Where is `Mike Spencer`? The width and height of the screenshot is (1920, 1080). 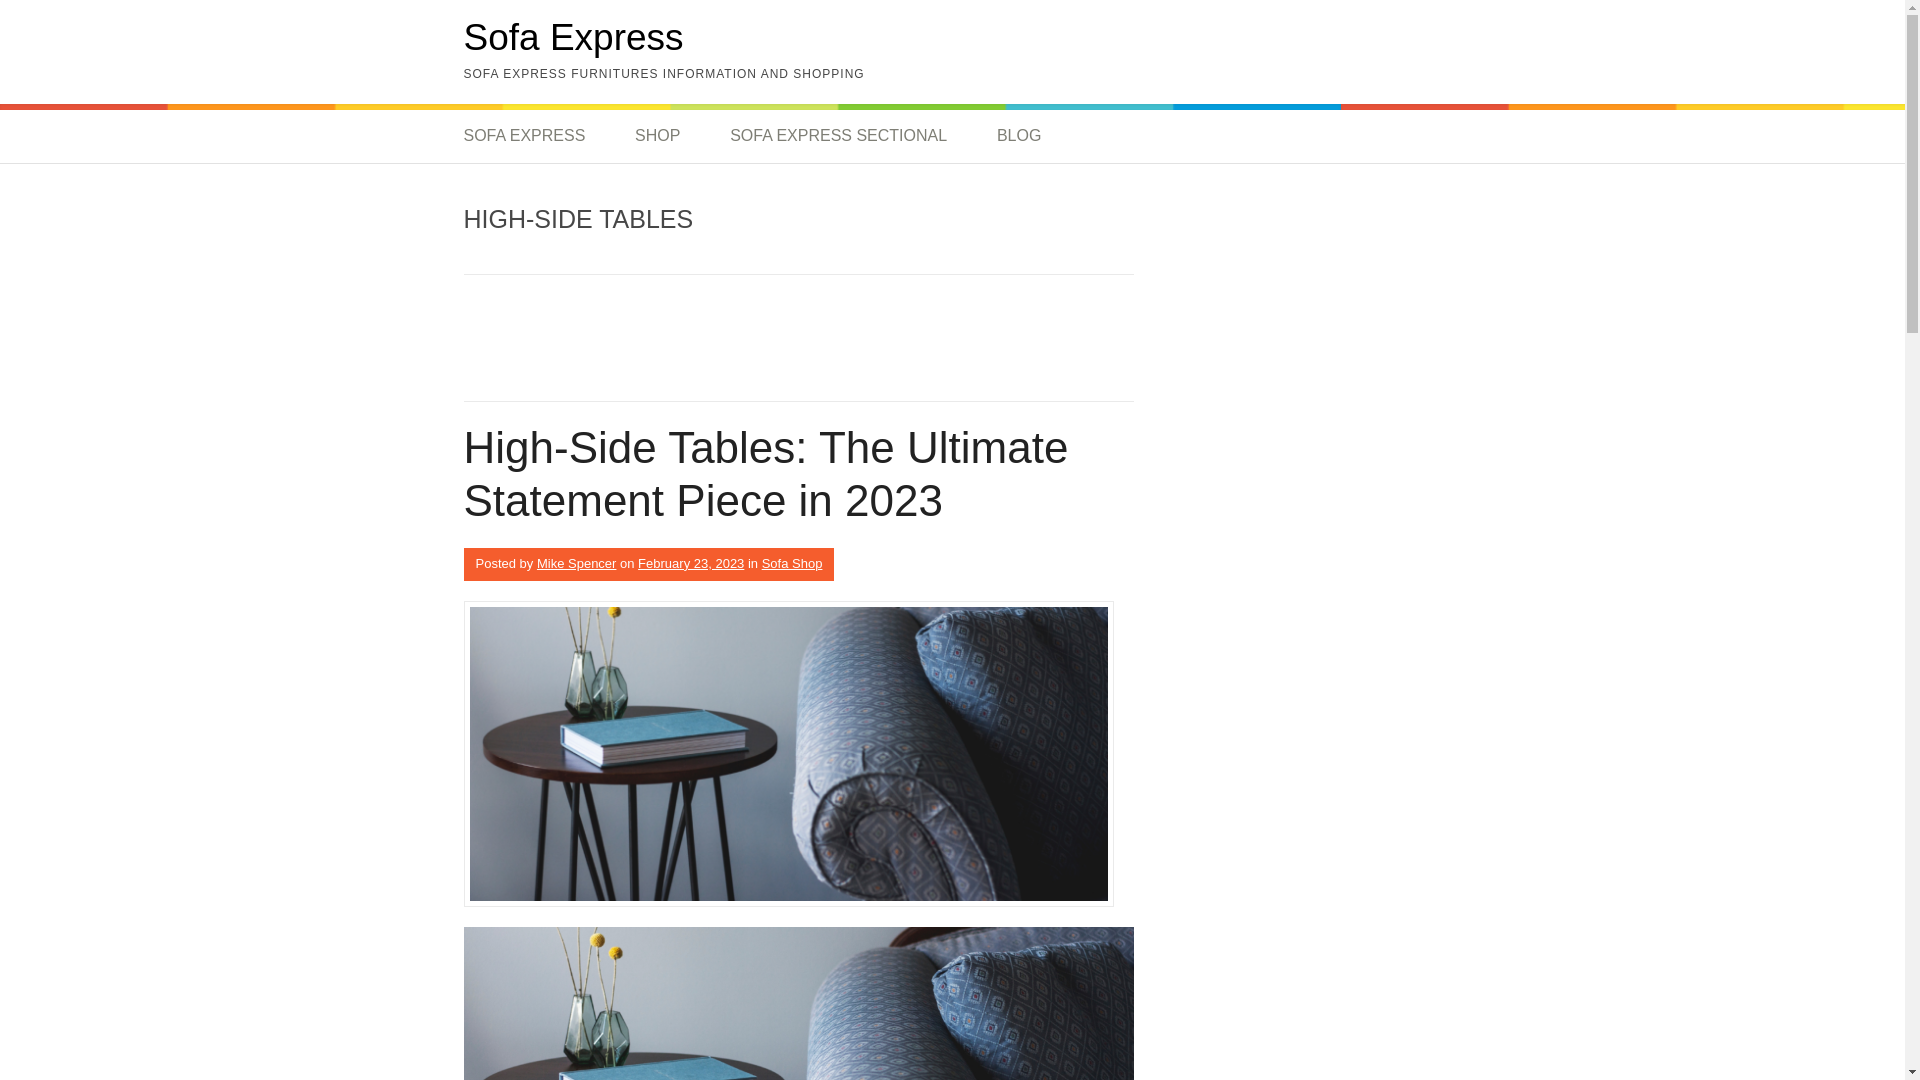
Mike Spencer is located at coordinates (576, 564).